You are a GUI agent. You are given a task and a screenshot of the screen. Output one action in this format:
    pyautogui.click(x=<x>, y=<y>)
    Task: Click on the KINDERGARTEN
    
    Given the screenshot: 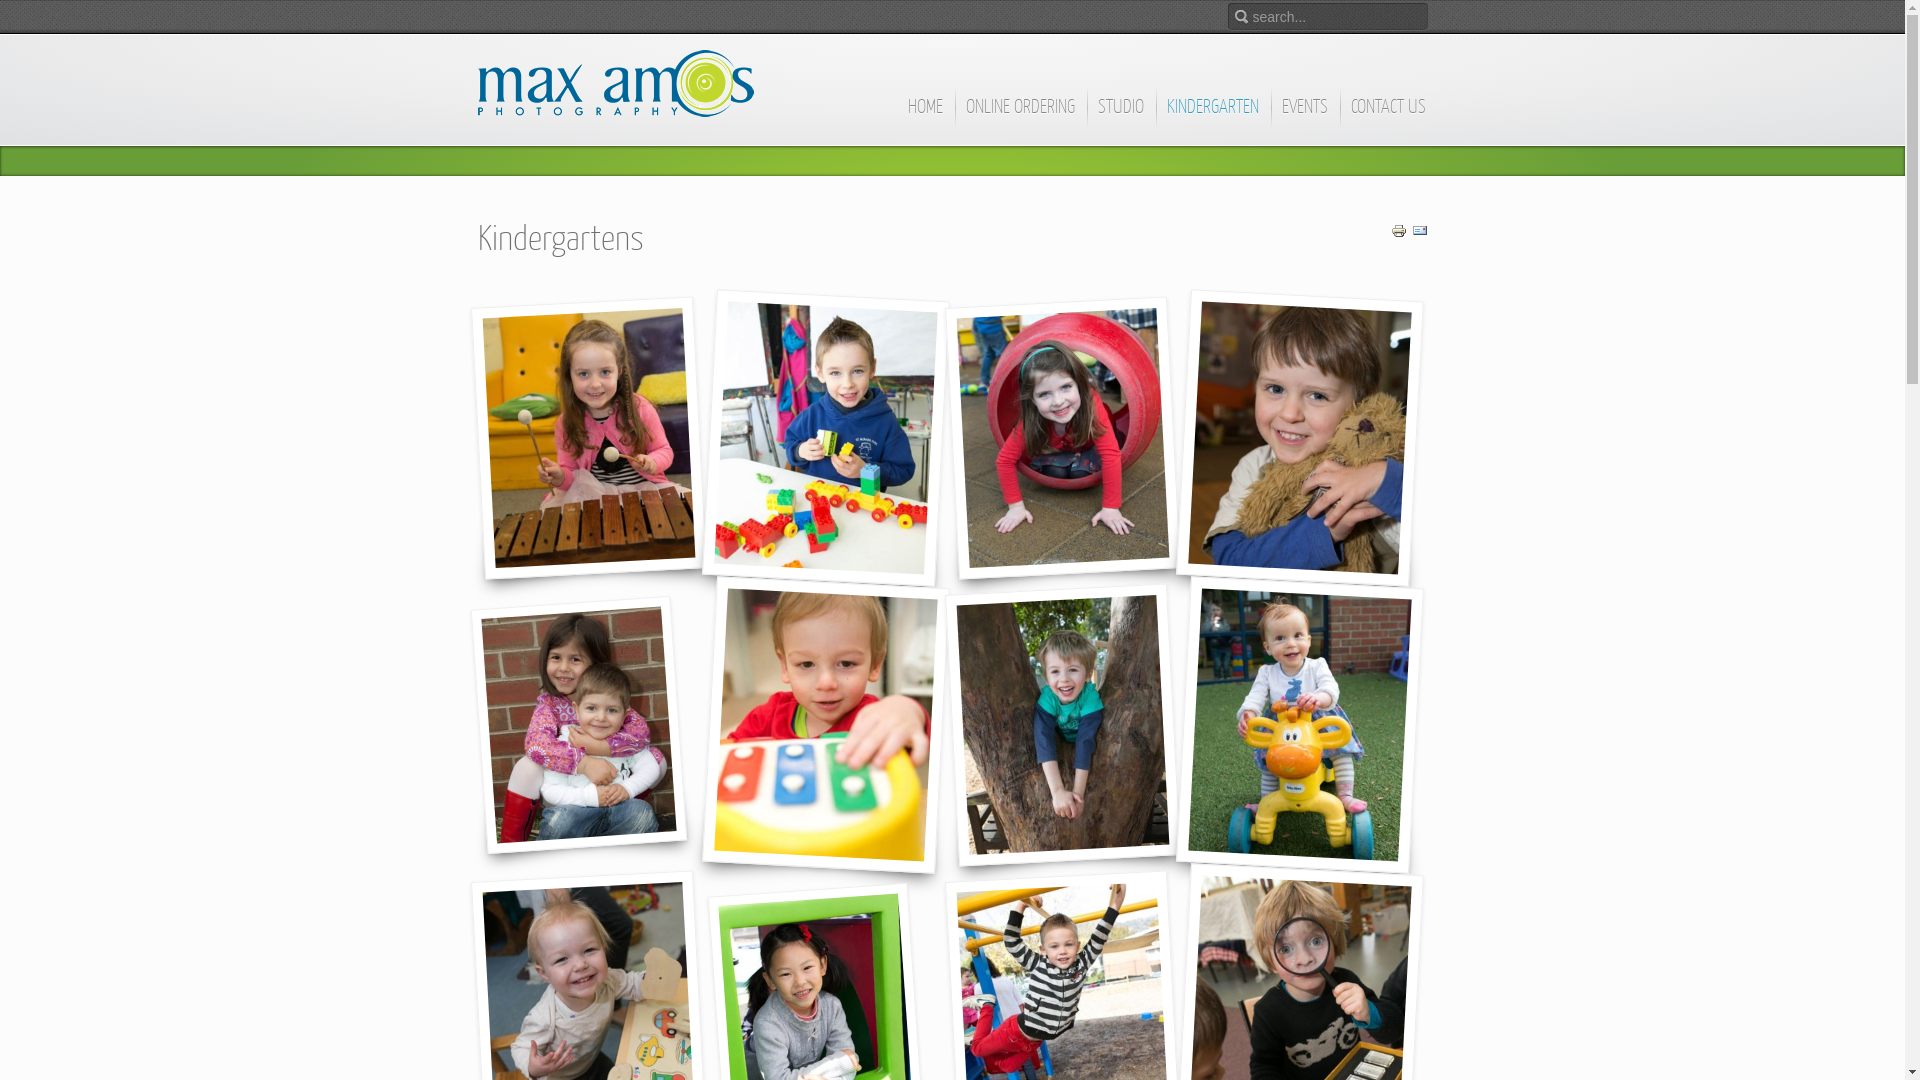 What is the action you would take?
    pyautogui.click(x=1214, y=116)
    